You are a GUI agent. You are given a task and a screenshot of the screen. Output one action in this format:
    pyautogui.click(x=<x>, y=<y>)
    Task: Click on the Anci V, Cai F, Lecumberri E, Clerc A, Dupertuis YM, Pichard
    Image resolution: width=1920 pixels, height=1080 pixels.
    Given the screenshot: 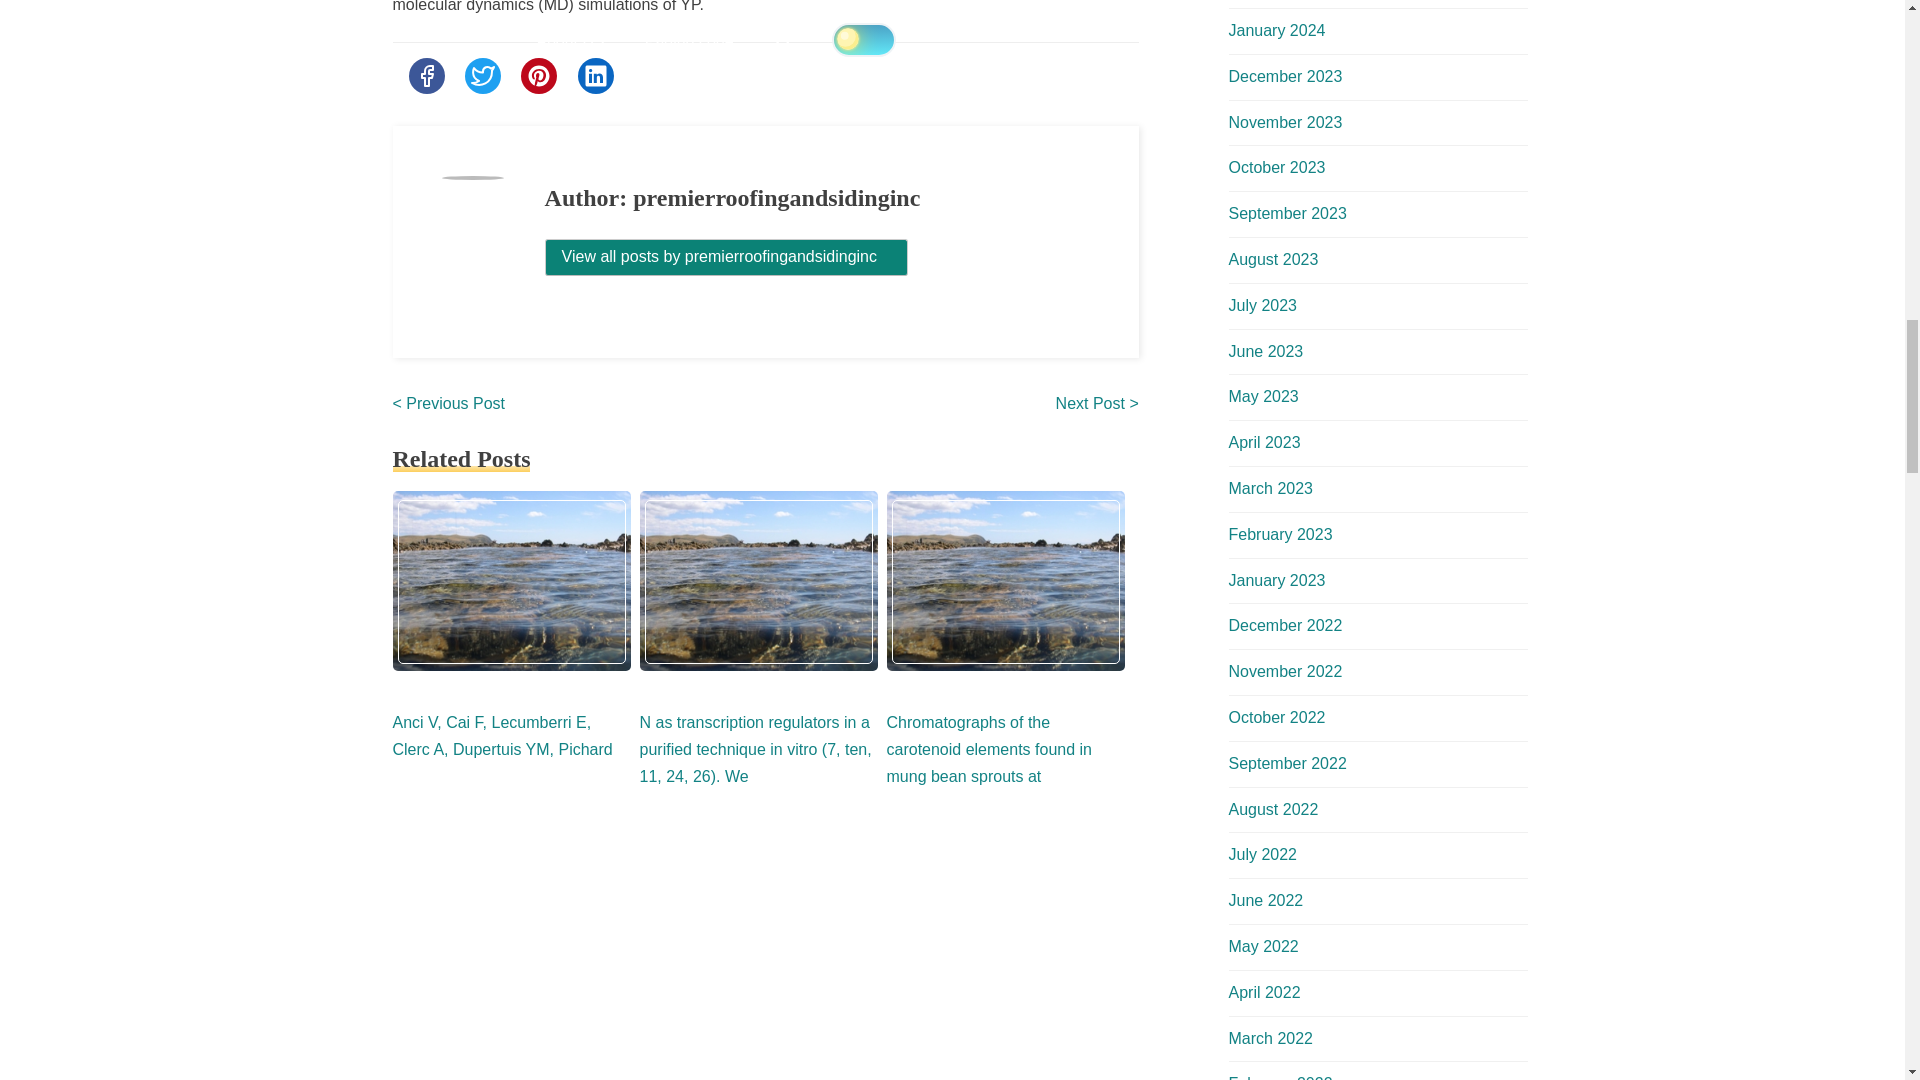 What is the action you would take?
    pyautogui.click(x=502, y=736)
    